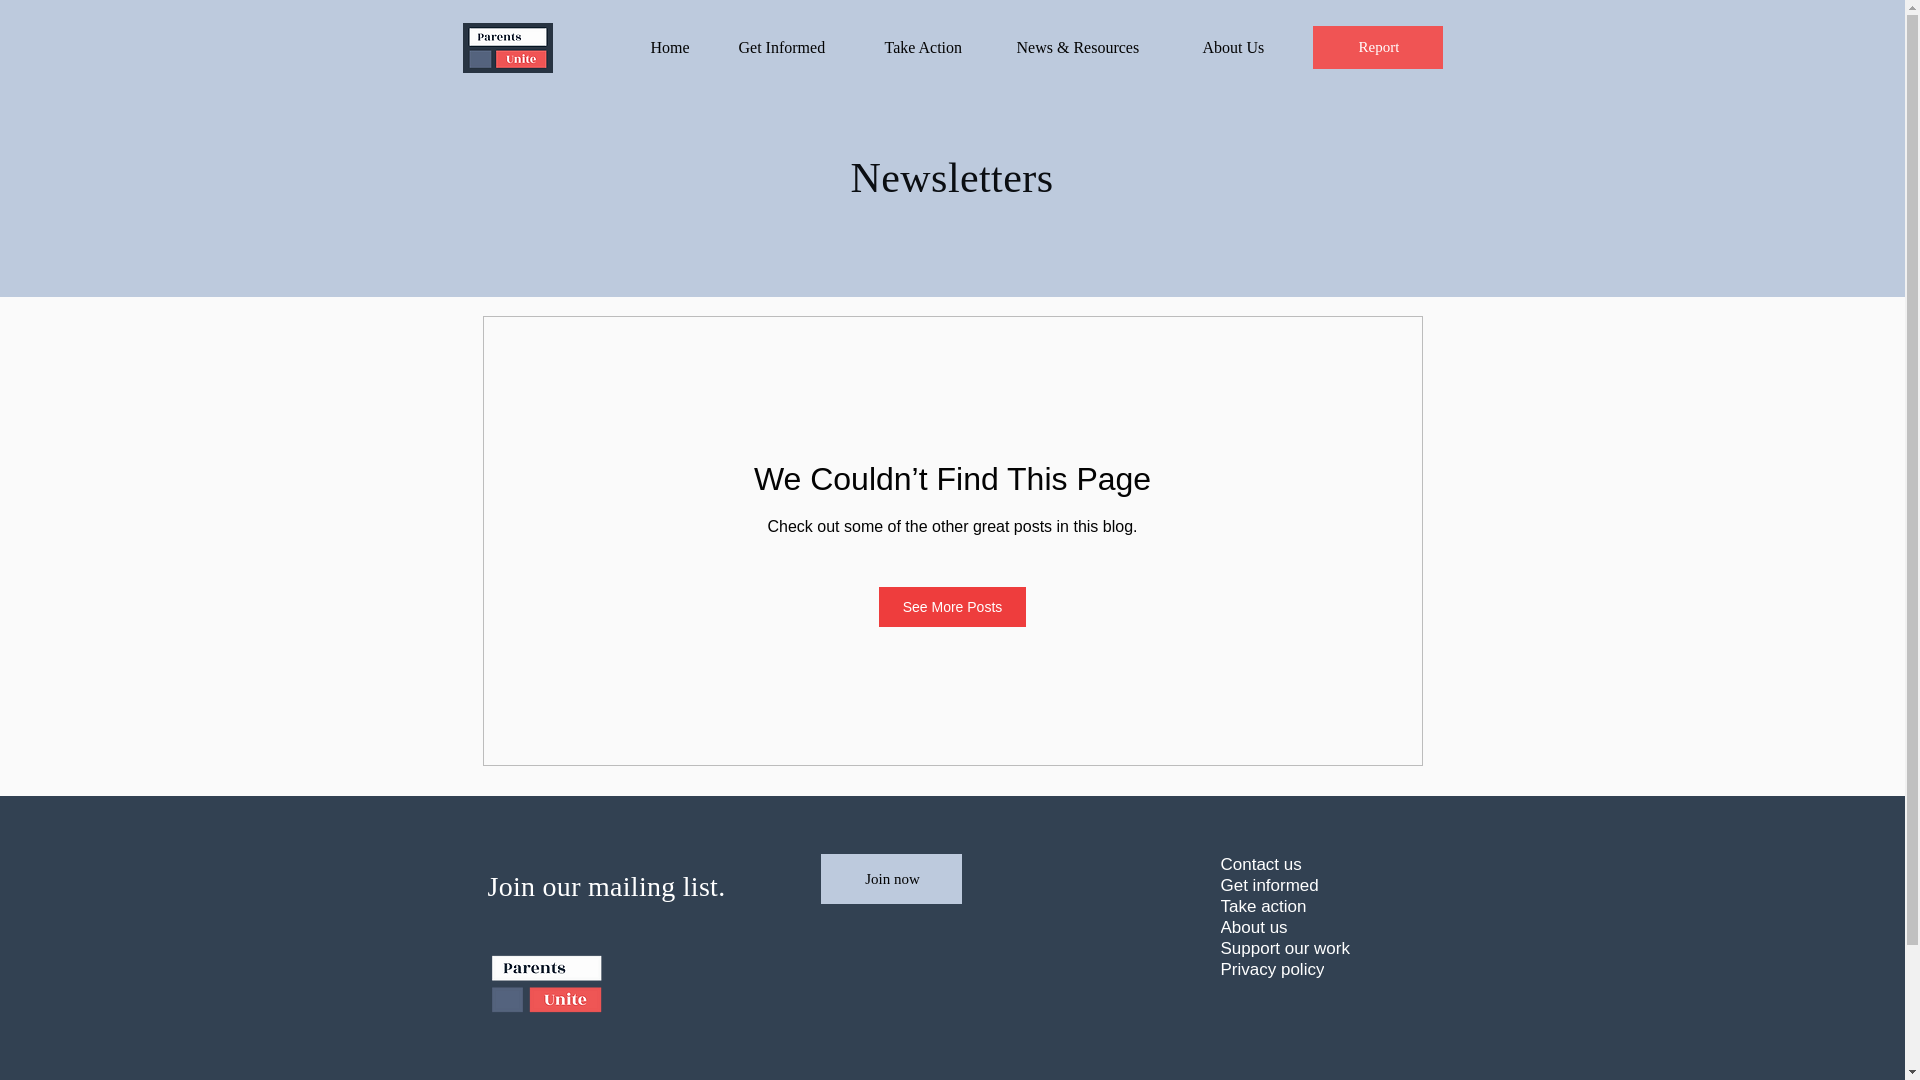 The height and width of the screenshot is (1080, 1920). I want to click on Support our work, so click(1304, 948).